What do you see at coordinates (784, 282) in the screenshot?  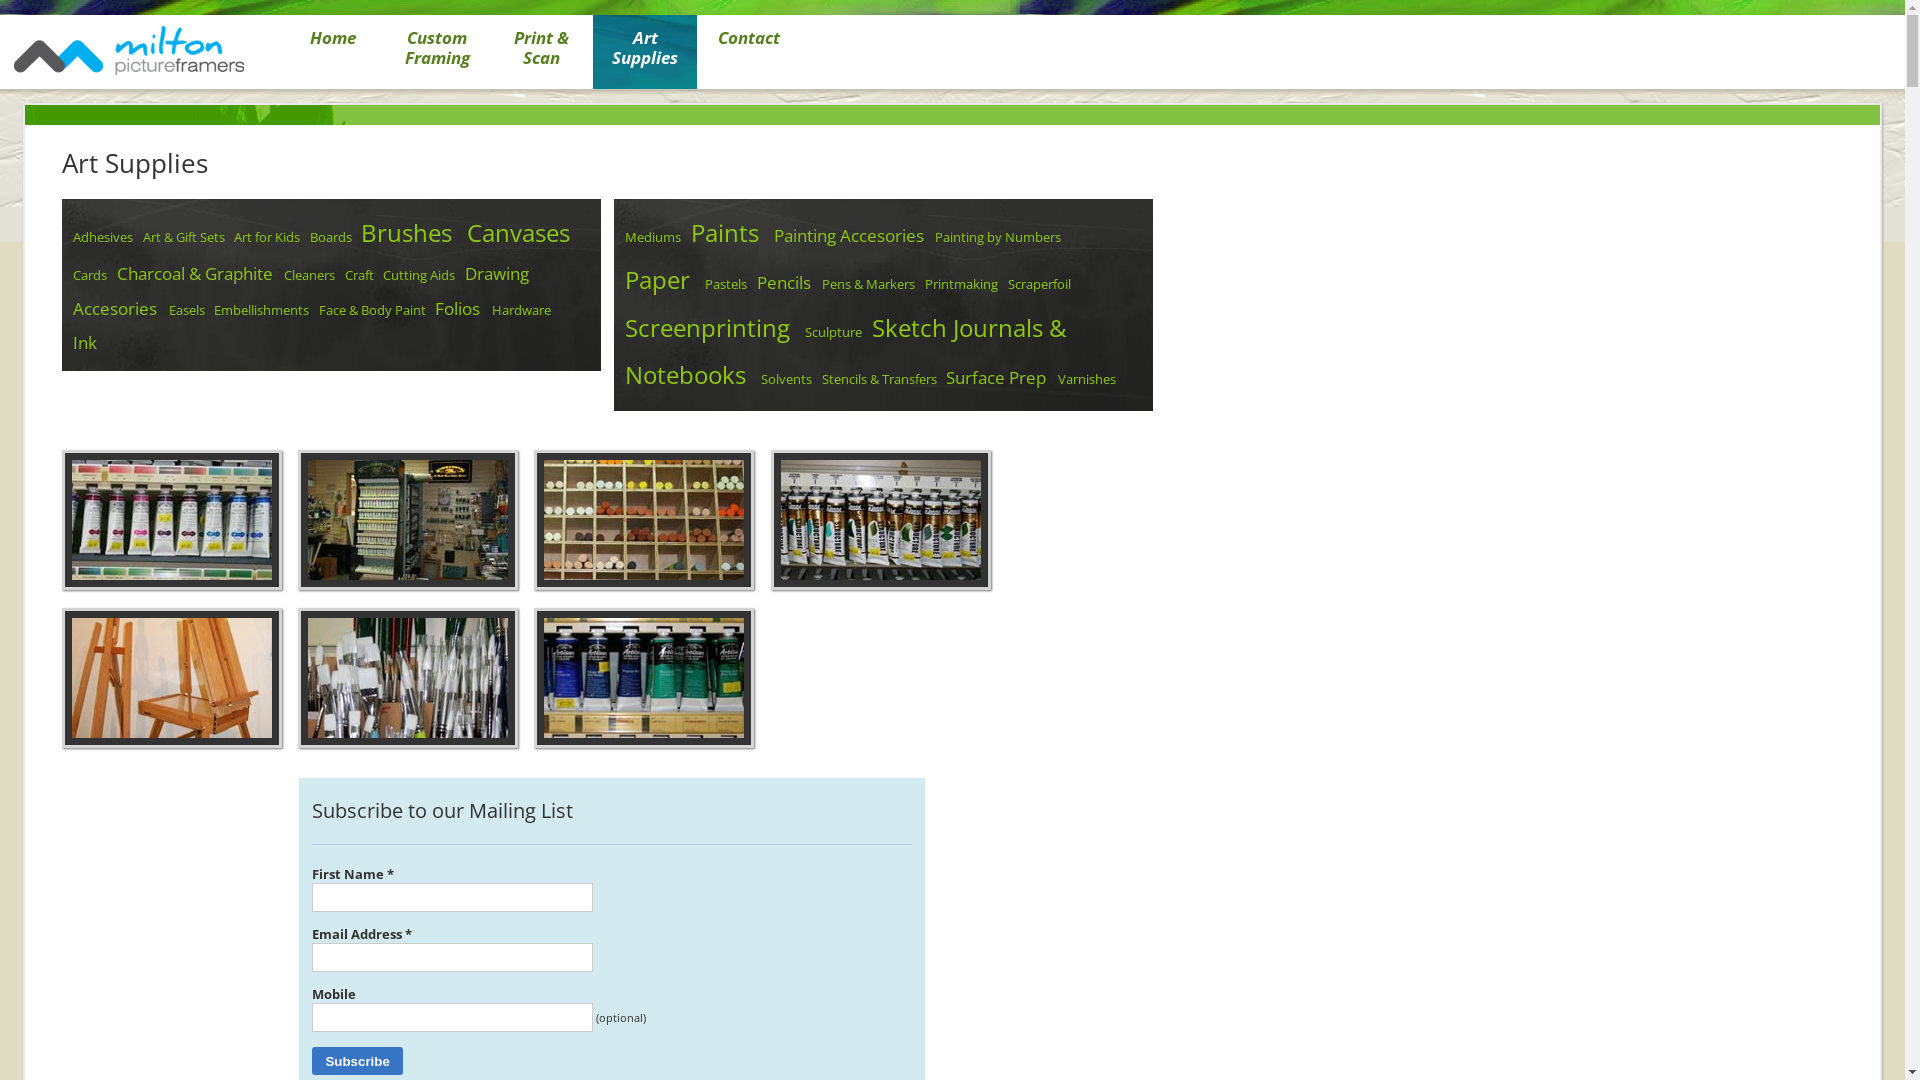 I see `Pencils` at bounding box center [784, 282].